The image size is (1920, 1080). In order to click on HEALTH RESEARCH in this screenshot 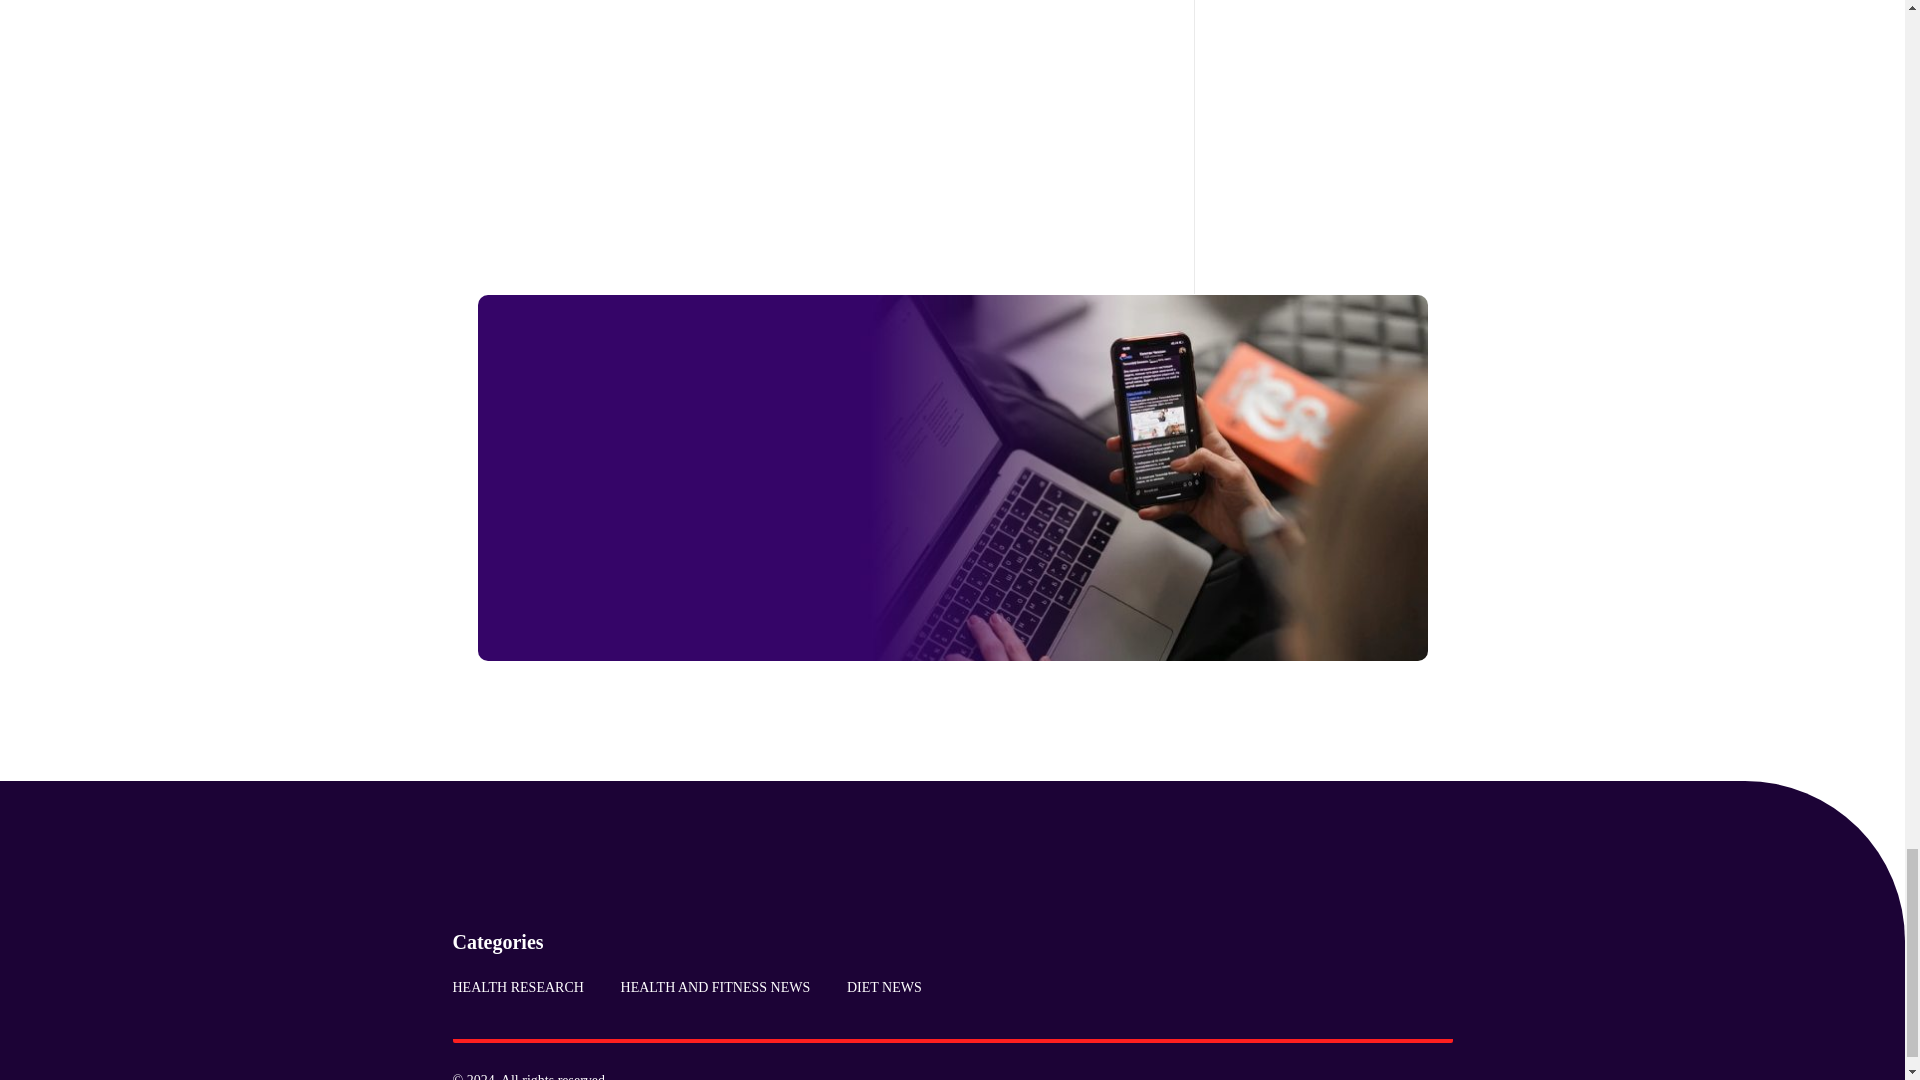, I will do `click(526, 987)`.